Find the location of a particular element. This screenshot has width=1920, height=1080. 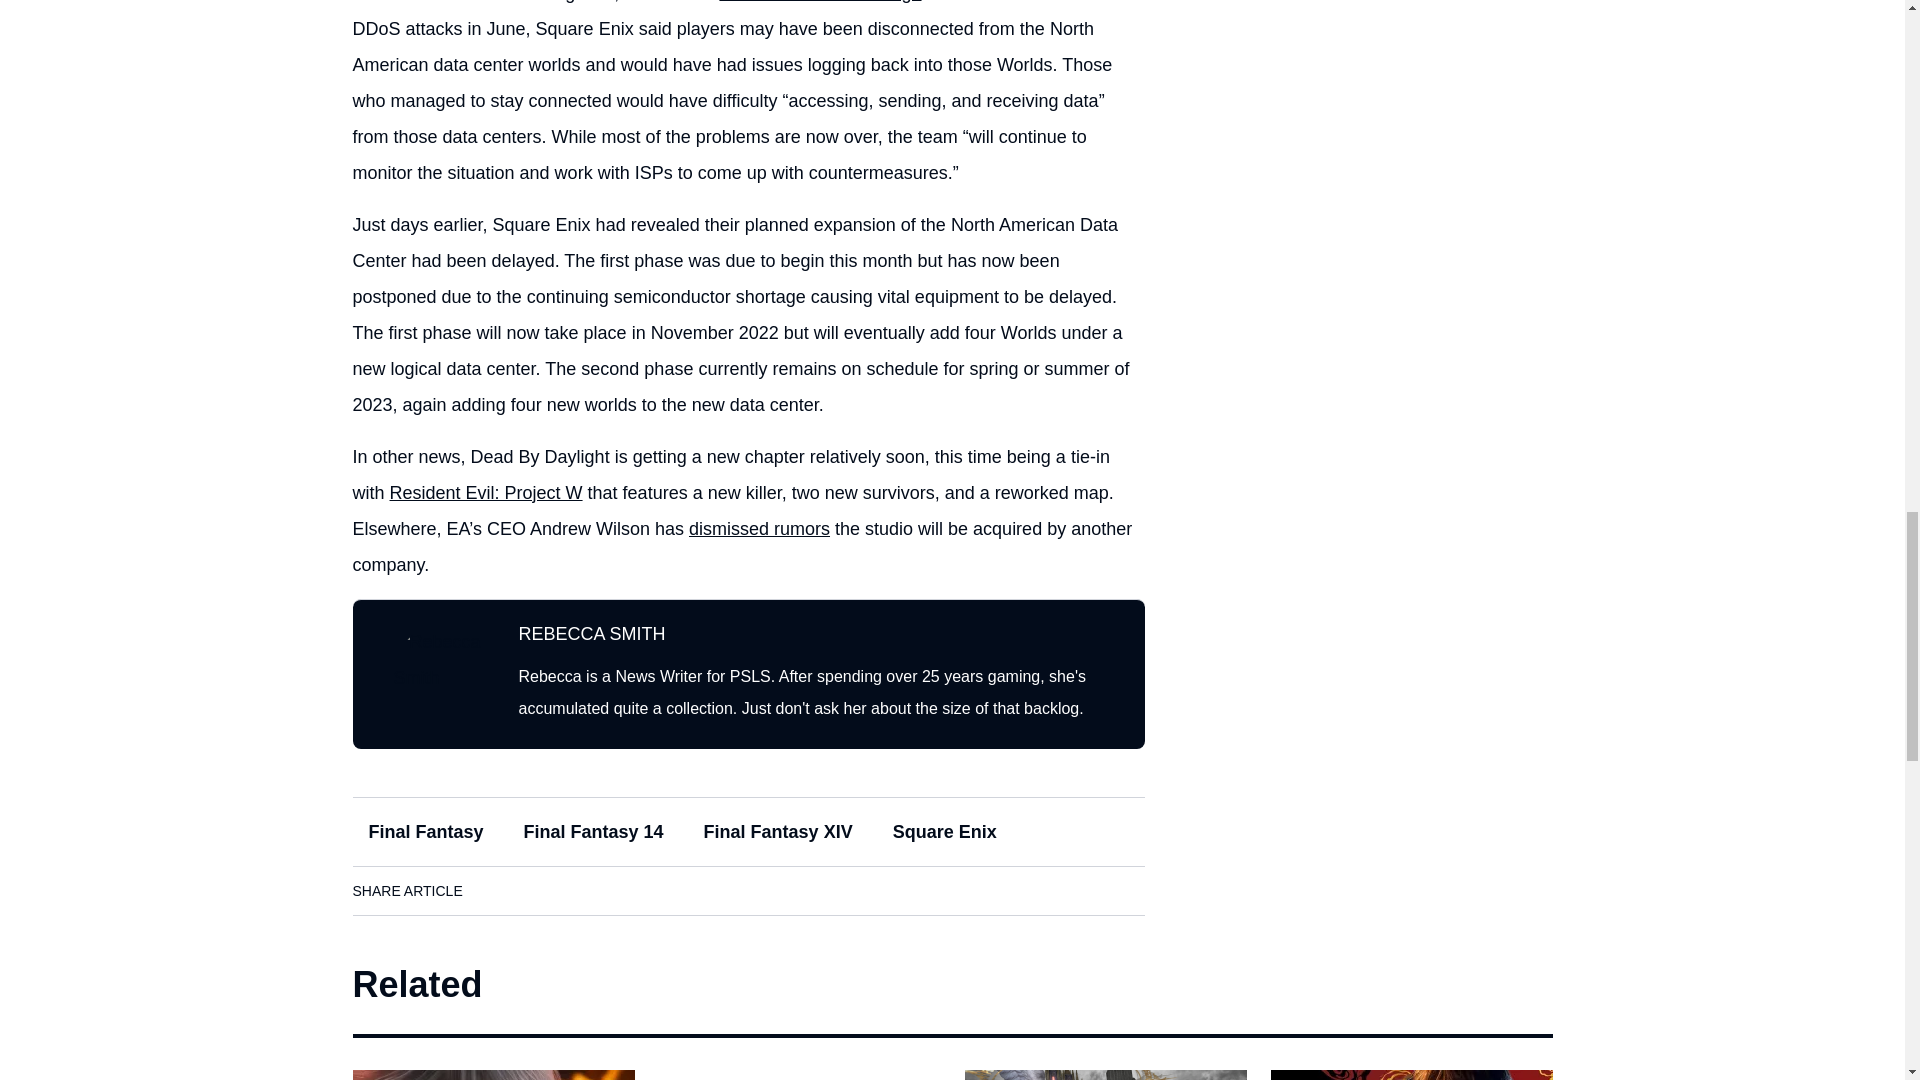

Resident Evil: Project W is located at coordinates (486, 492).